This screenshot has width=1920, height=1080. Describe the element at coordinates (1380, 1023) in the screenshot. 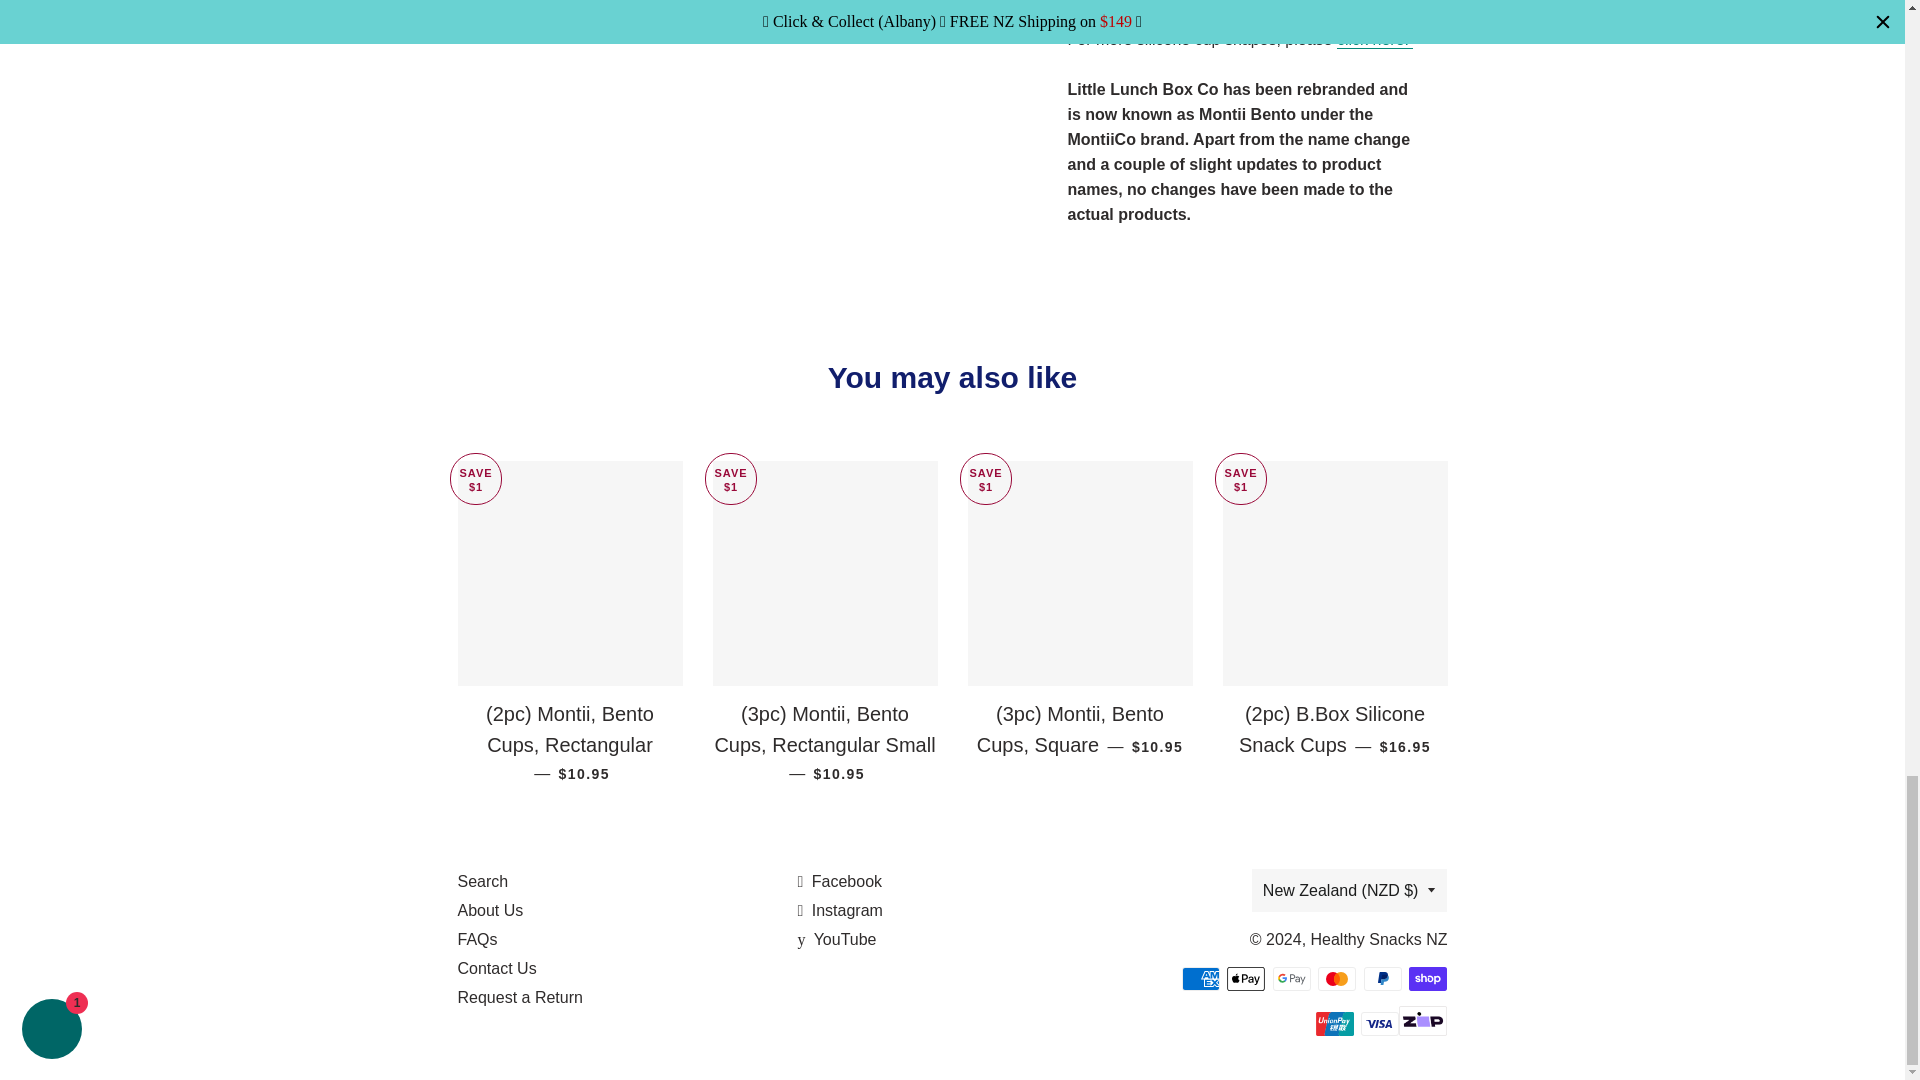

I see `Visa` at that location.